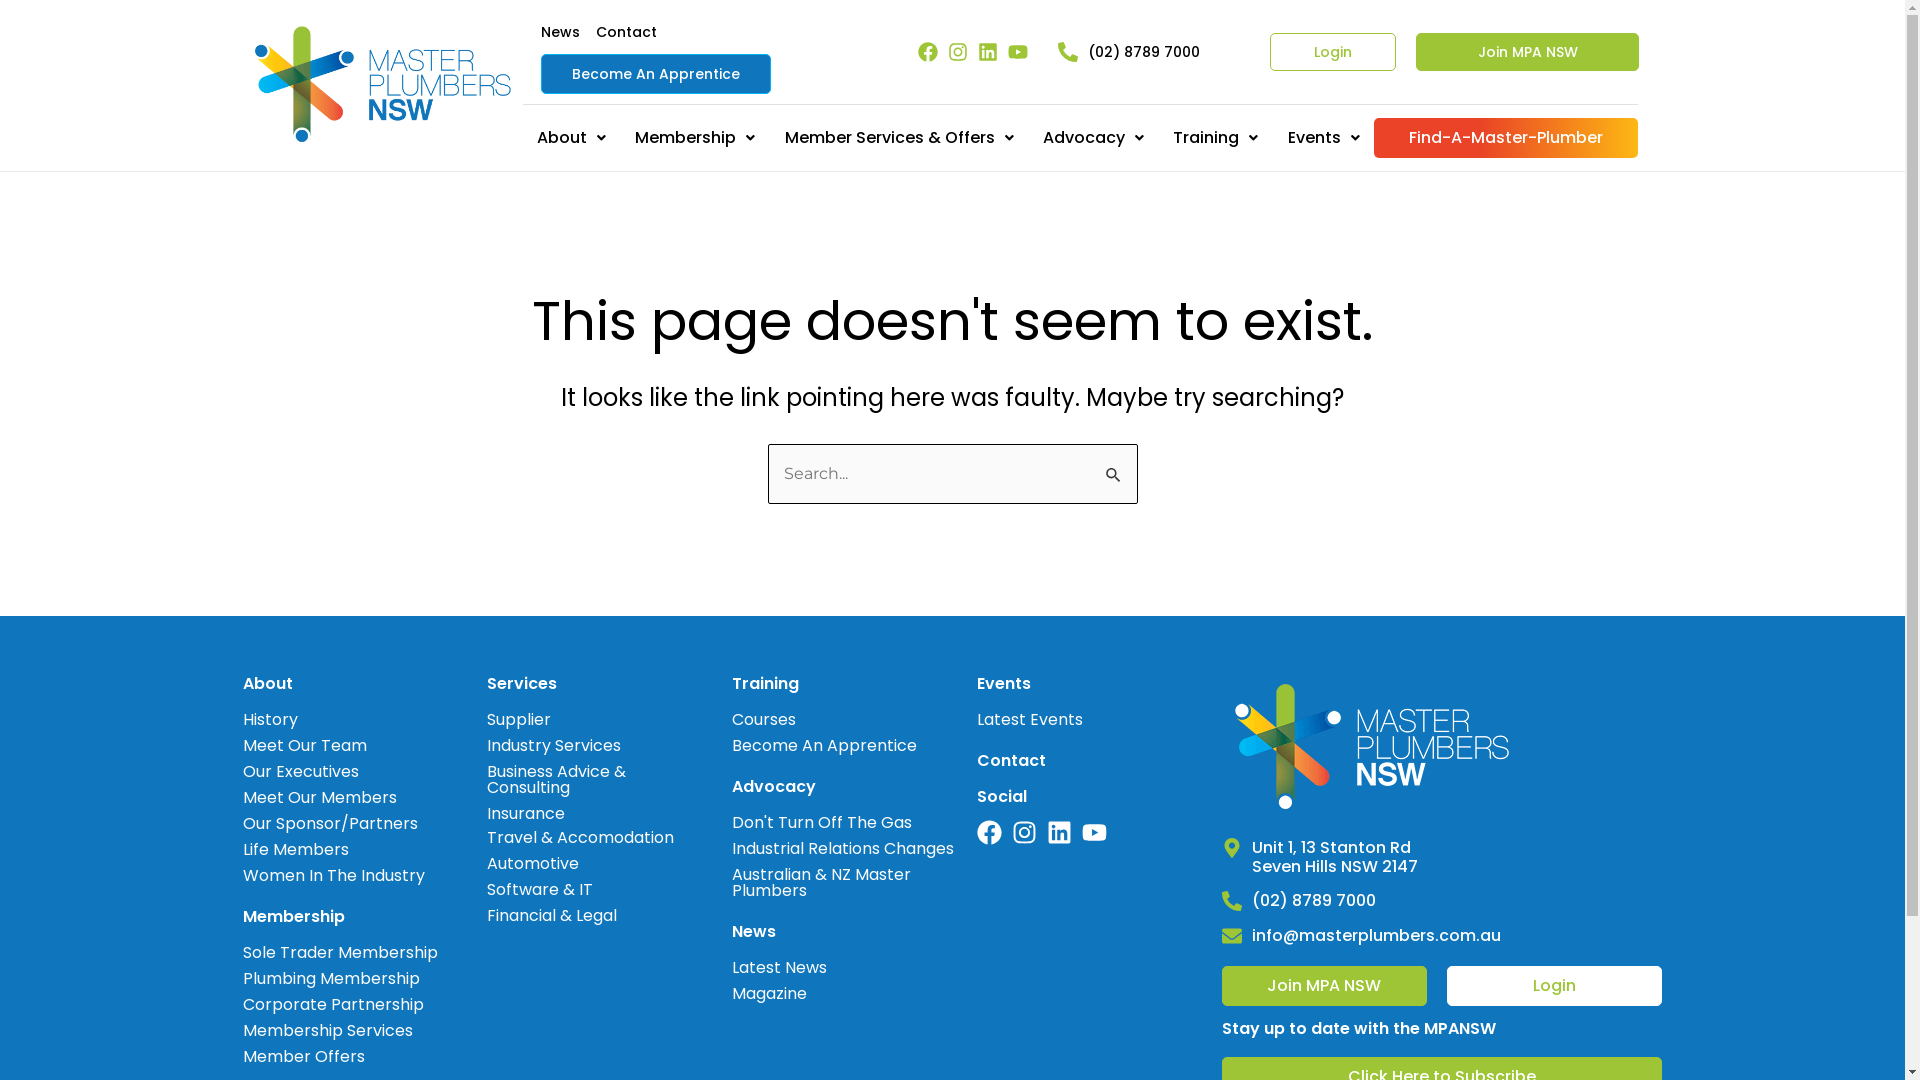  I want to click on Youtube, so click(1018, 52).